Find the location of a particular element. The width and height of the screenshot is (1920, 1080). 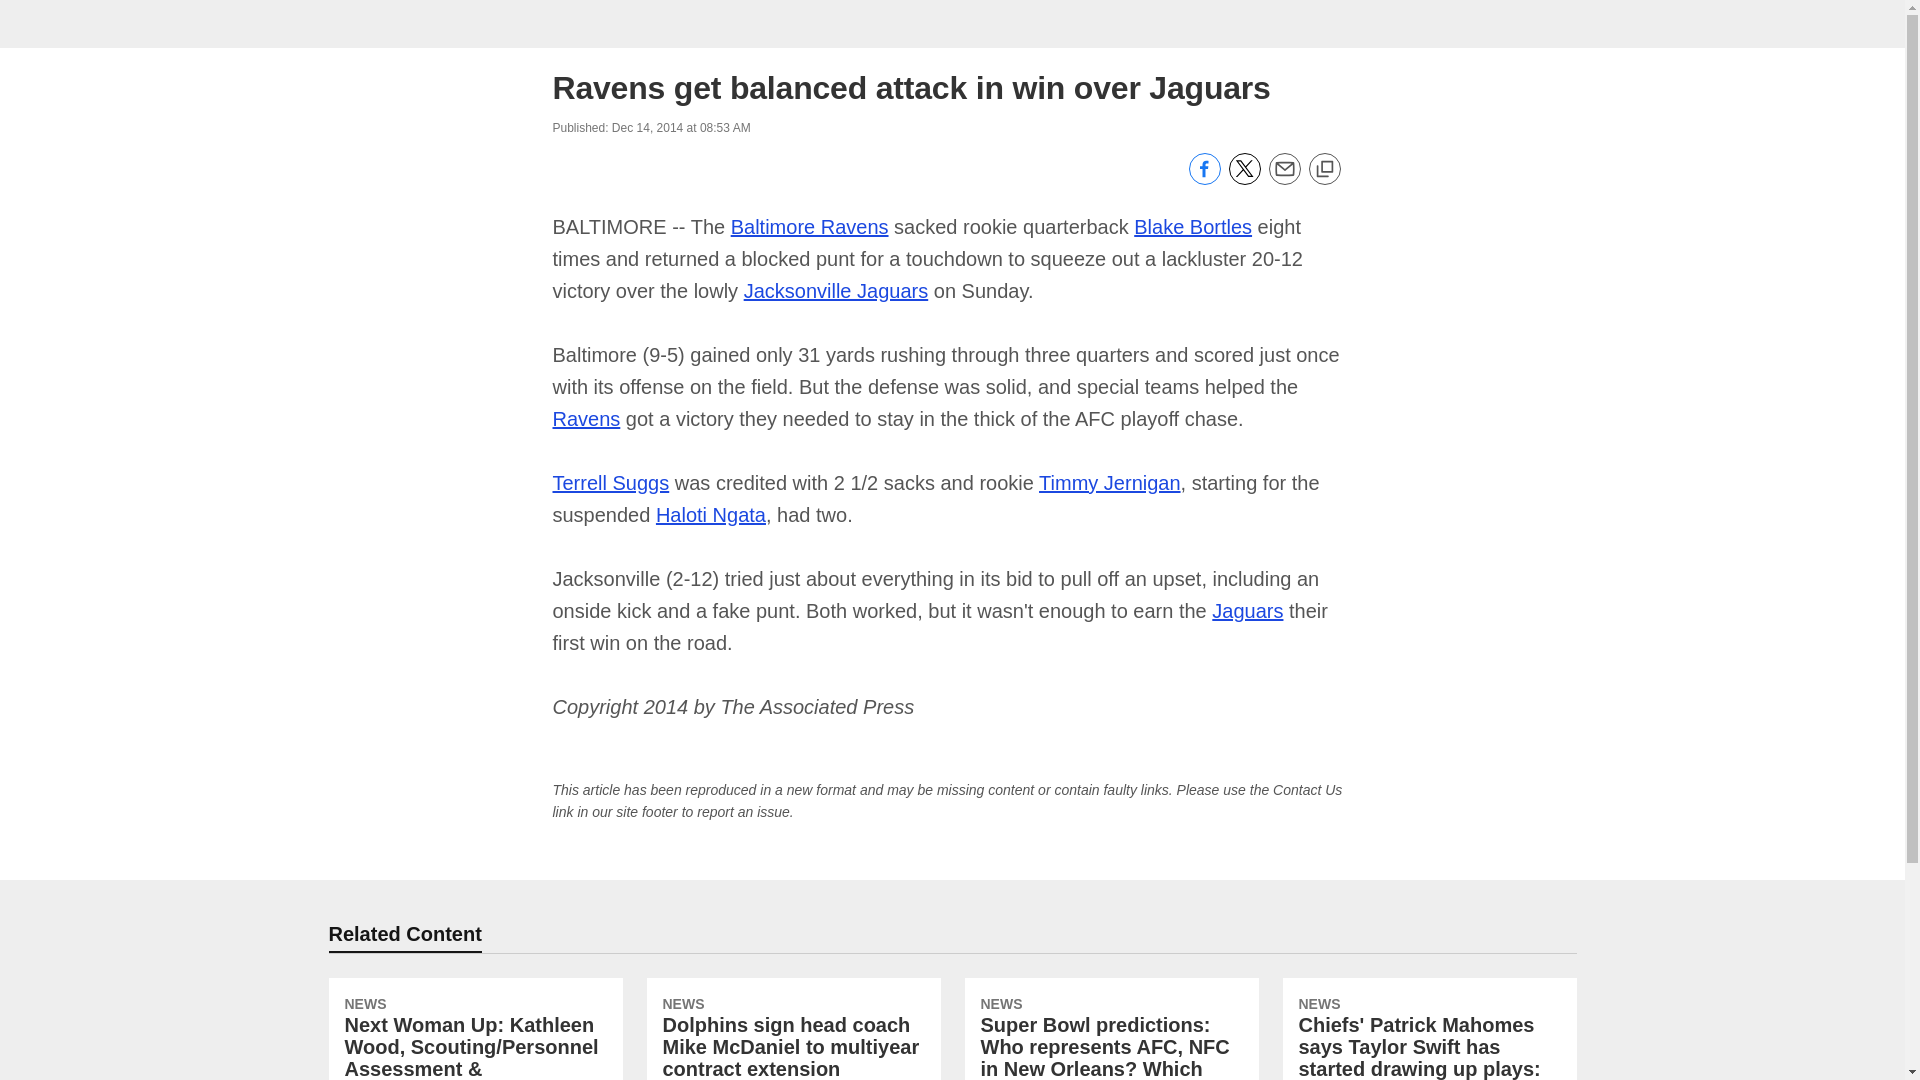

Jacksonville Jaguars is located at coordinates (836, 290).